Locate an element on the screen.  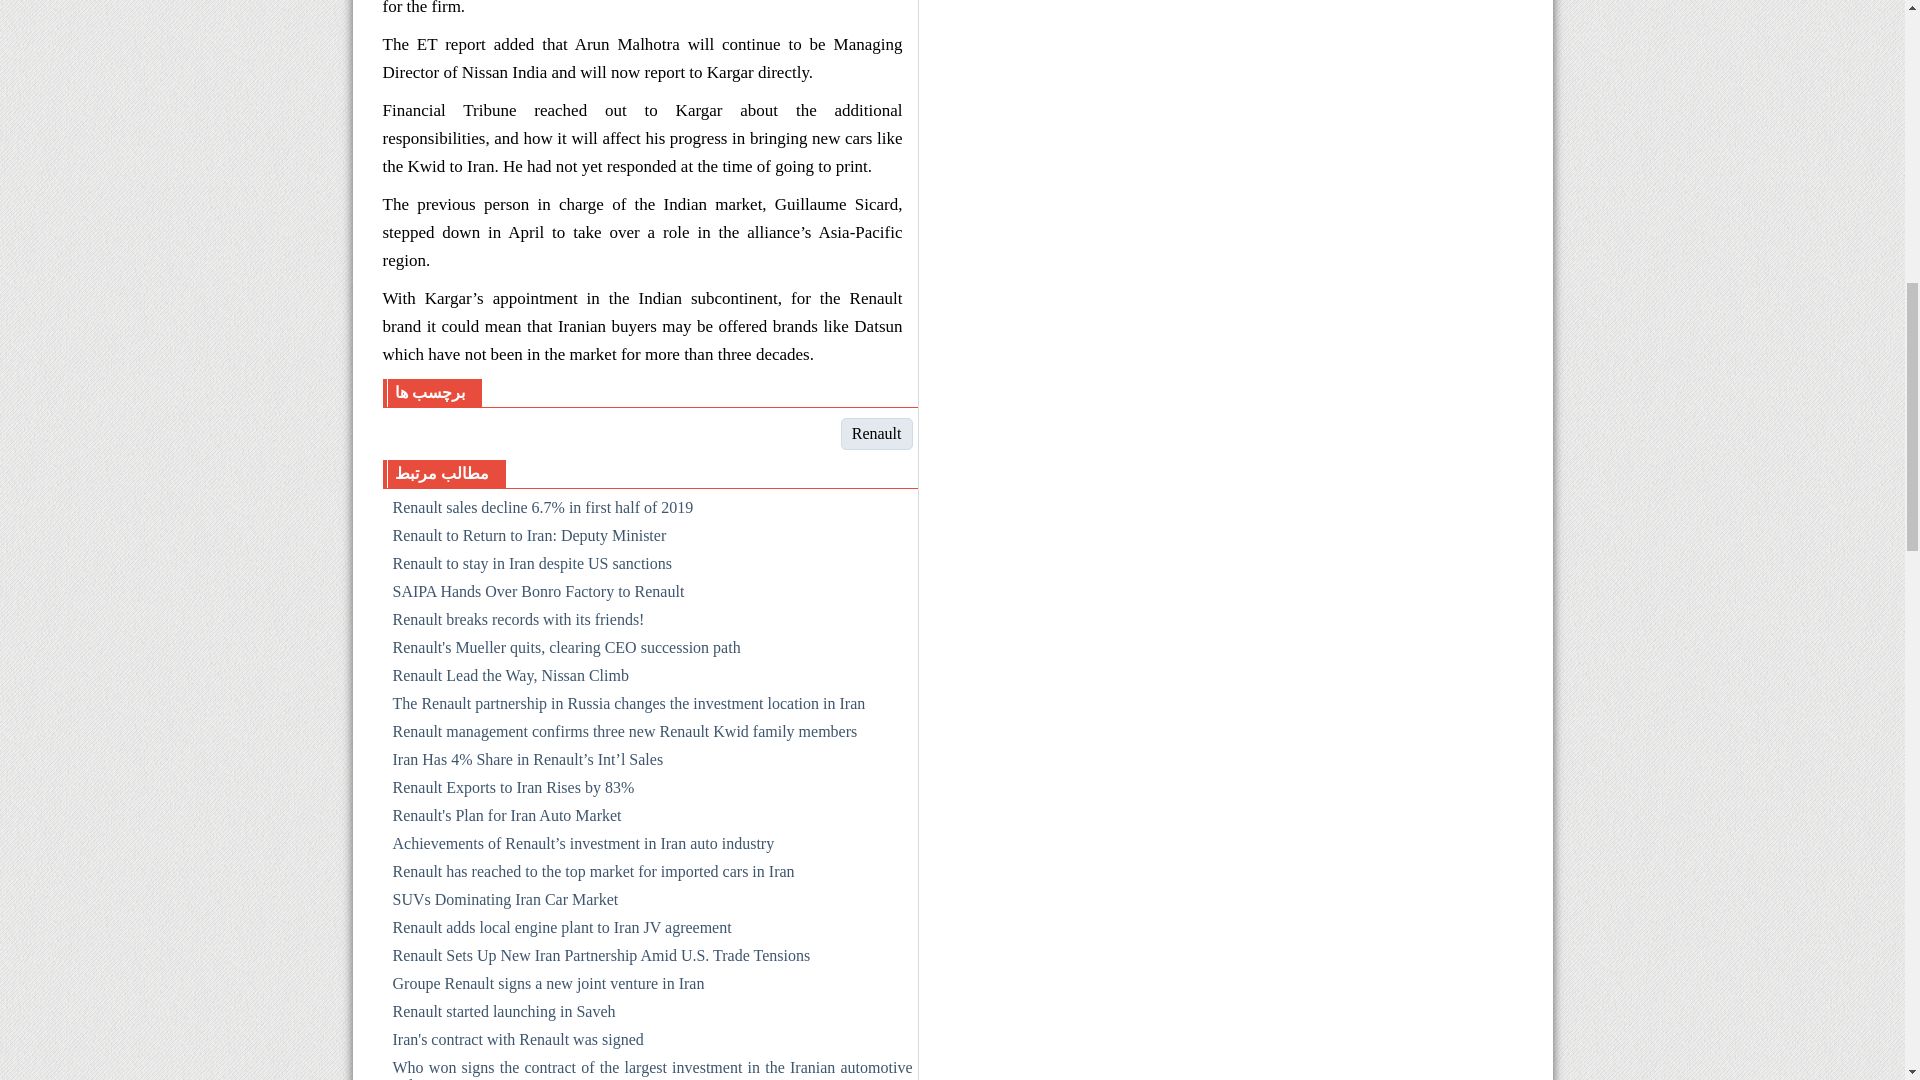
Renault's Mueller quits, clearing CEO succession path is located at coordinates (652, 652).